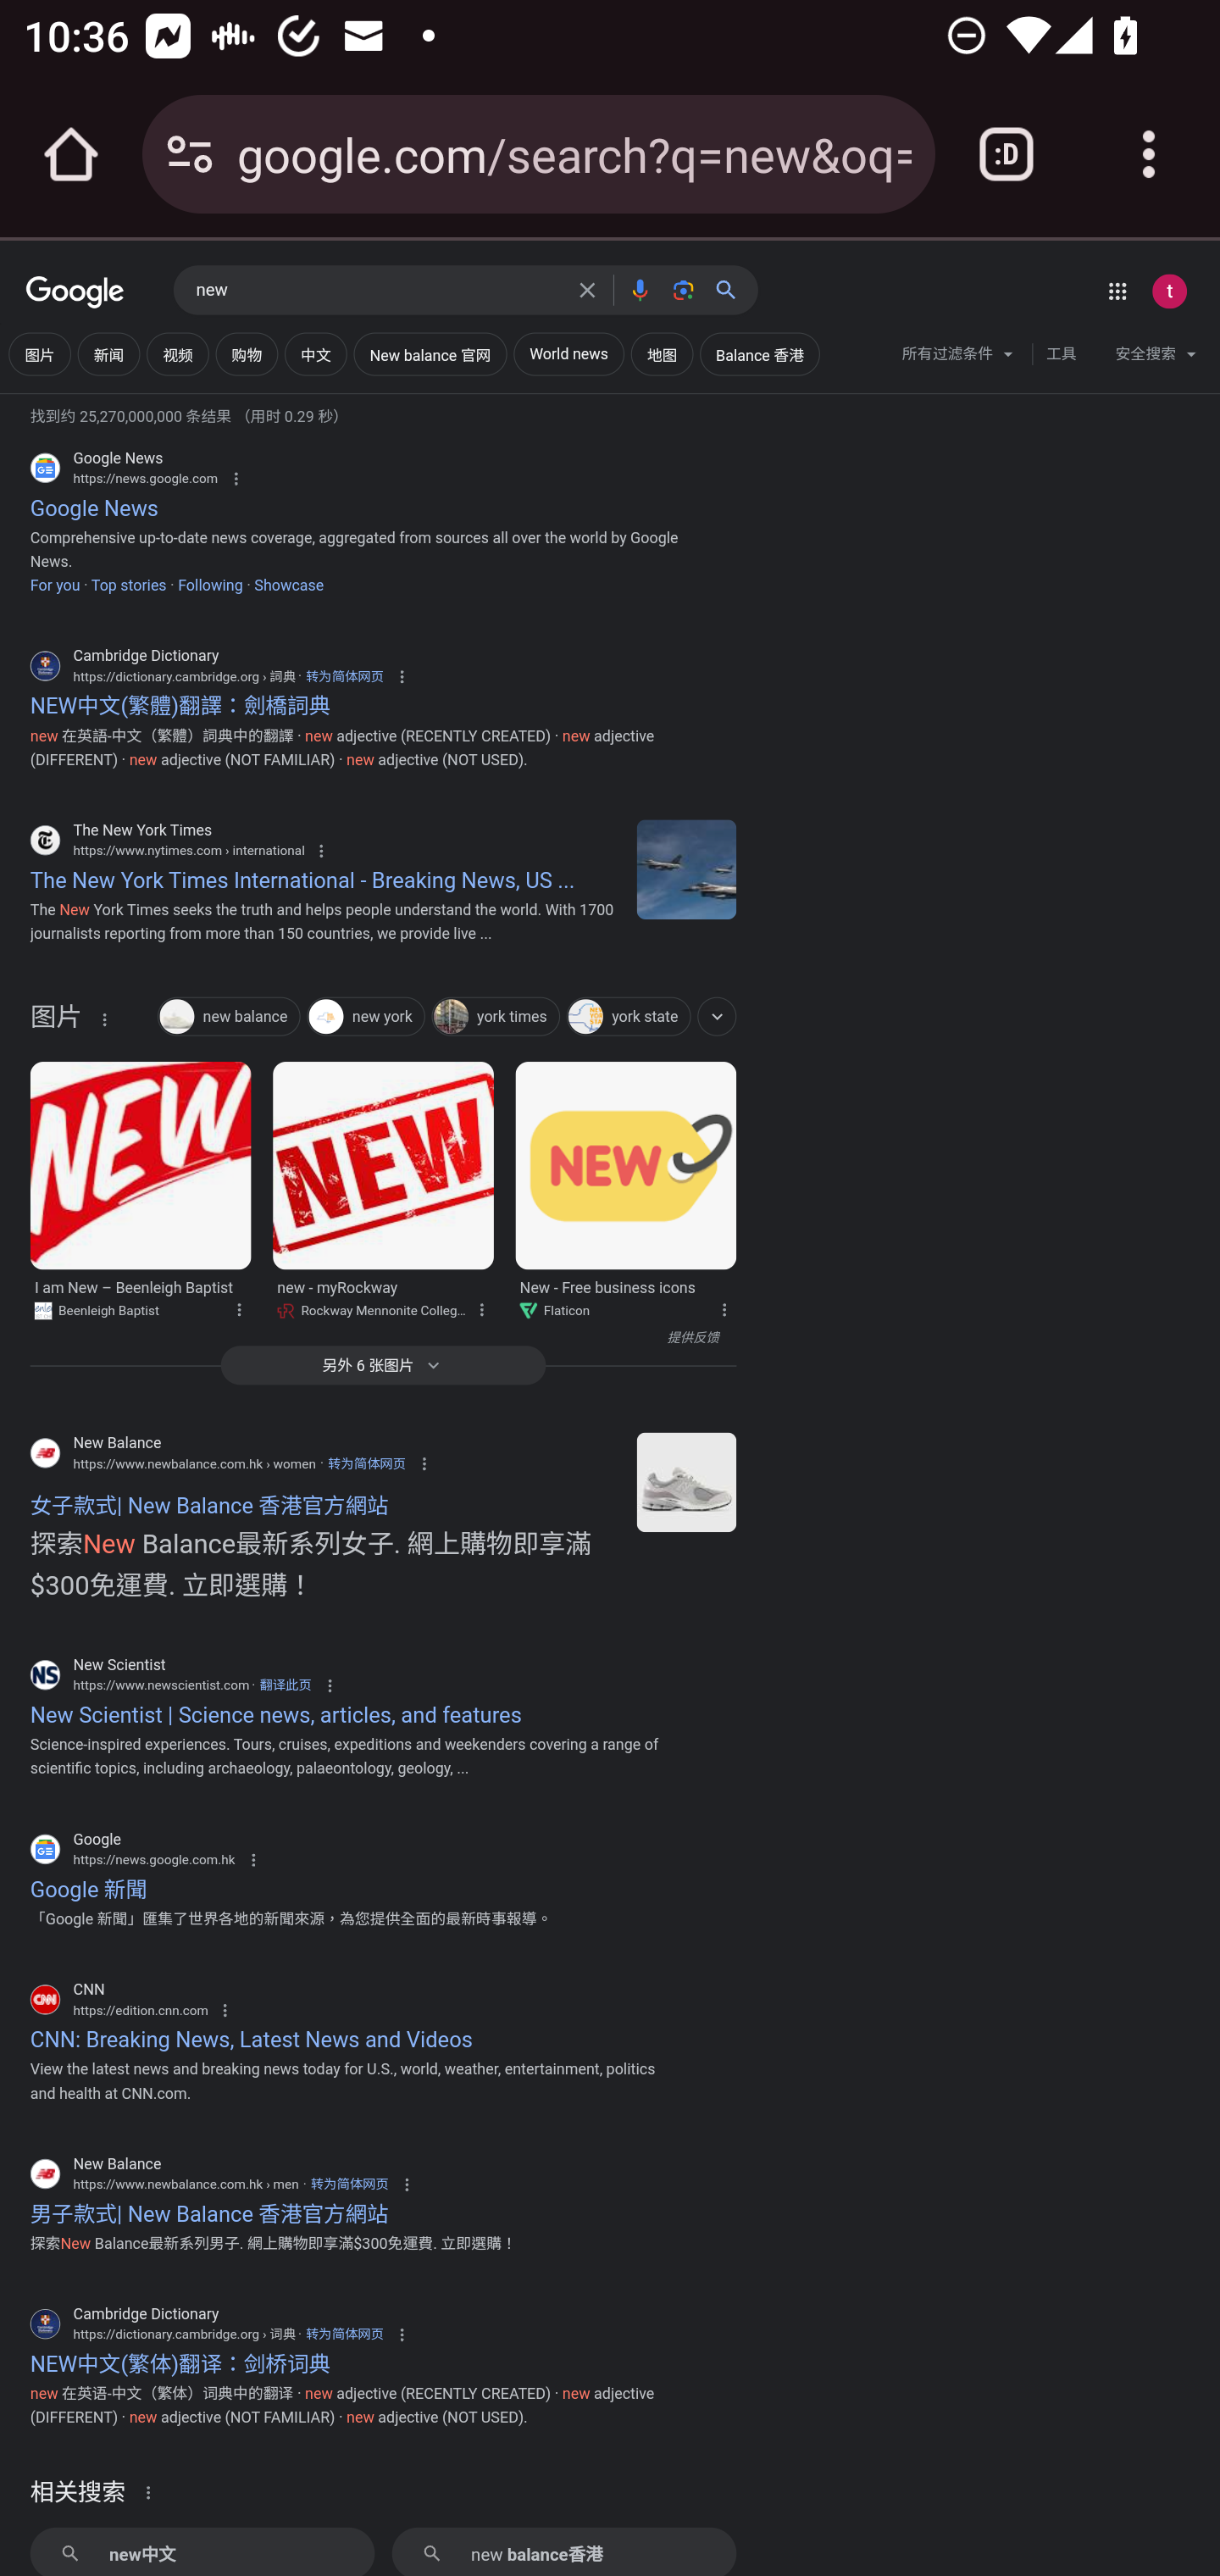 This screenshot has height=2576, width=1220. Describe the element at coordinates (75, 293) in the screenshot. I see `Google` at that location.